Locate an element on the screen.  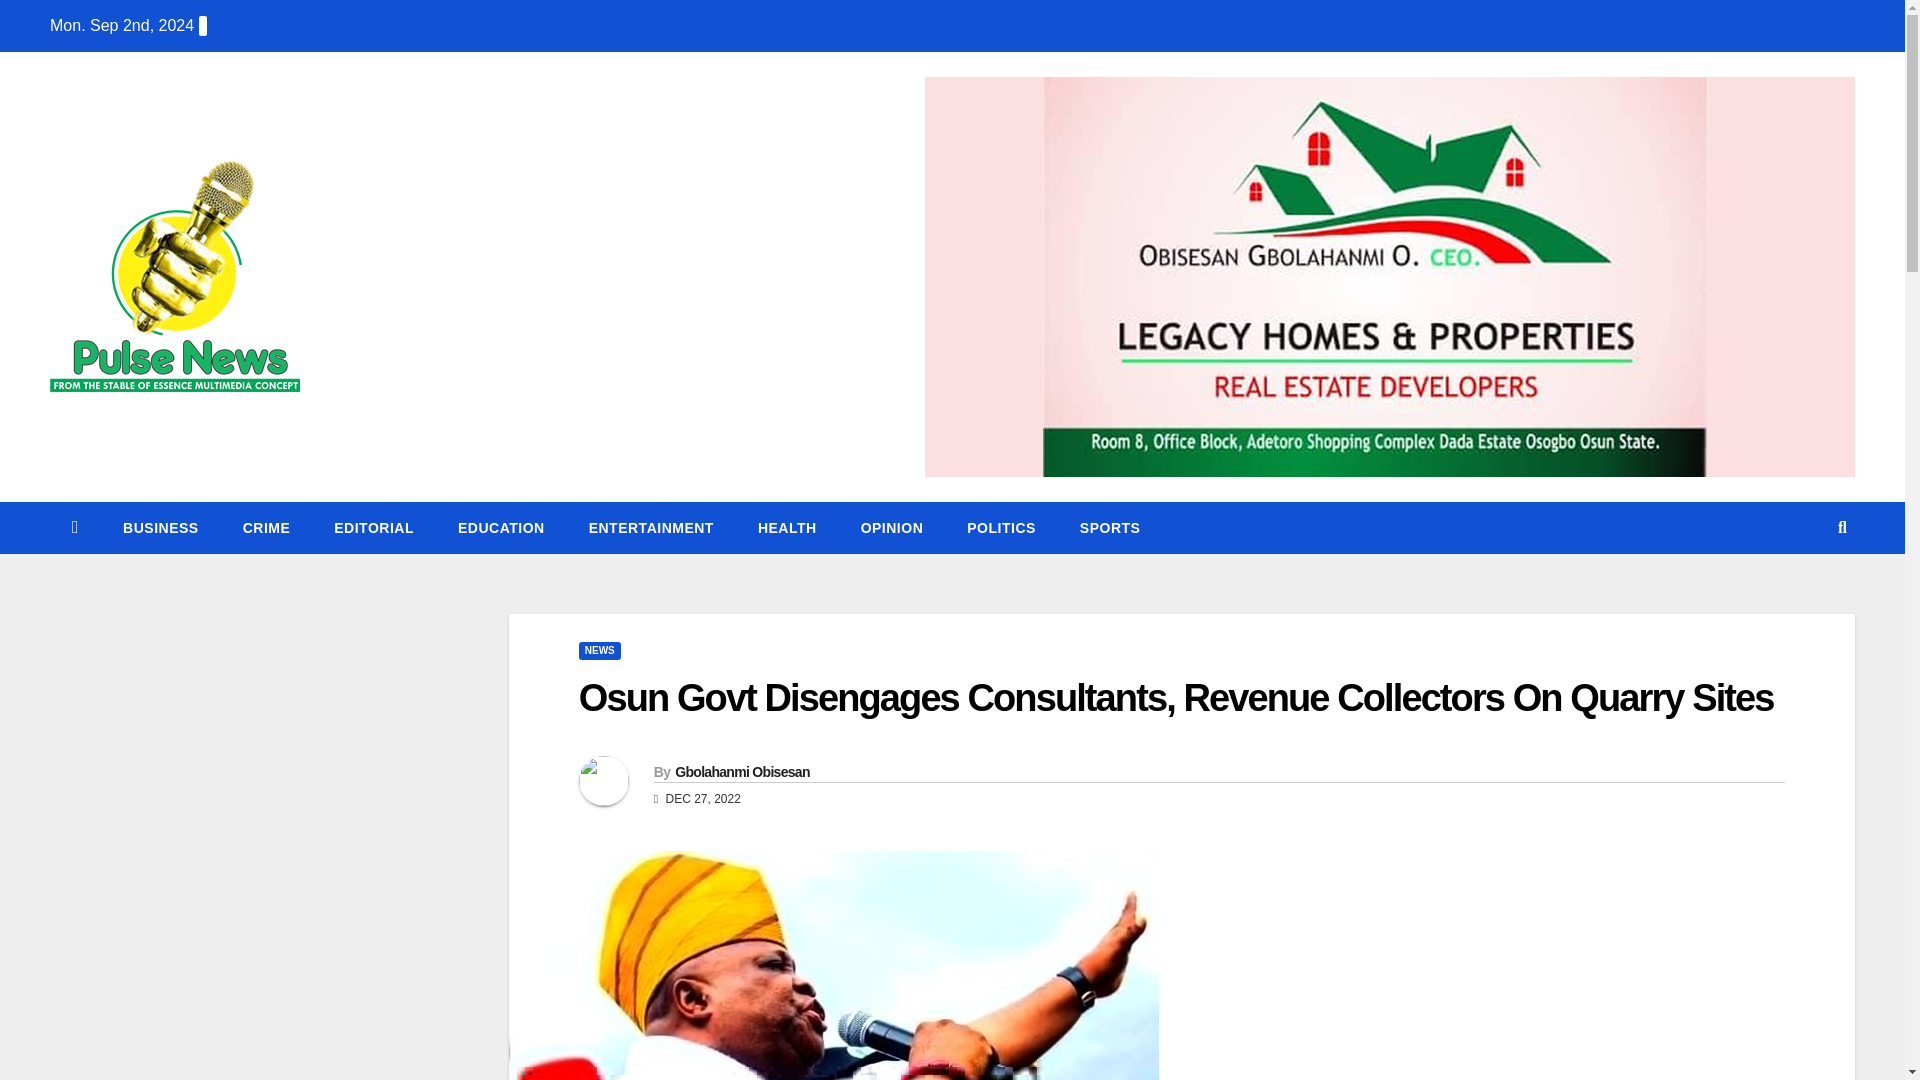
BUSINESS is located at coordinates (160, 528).